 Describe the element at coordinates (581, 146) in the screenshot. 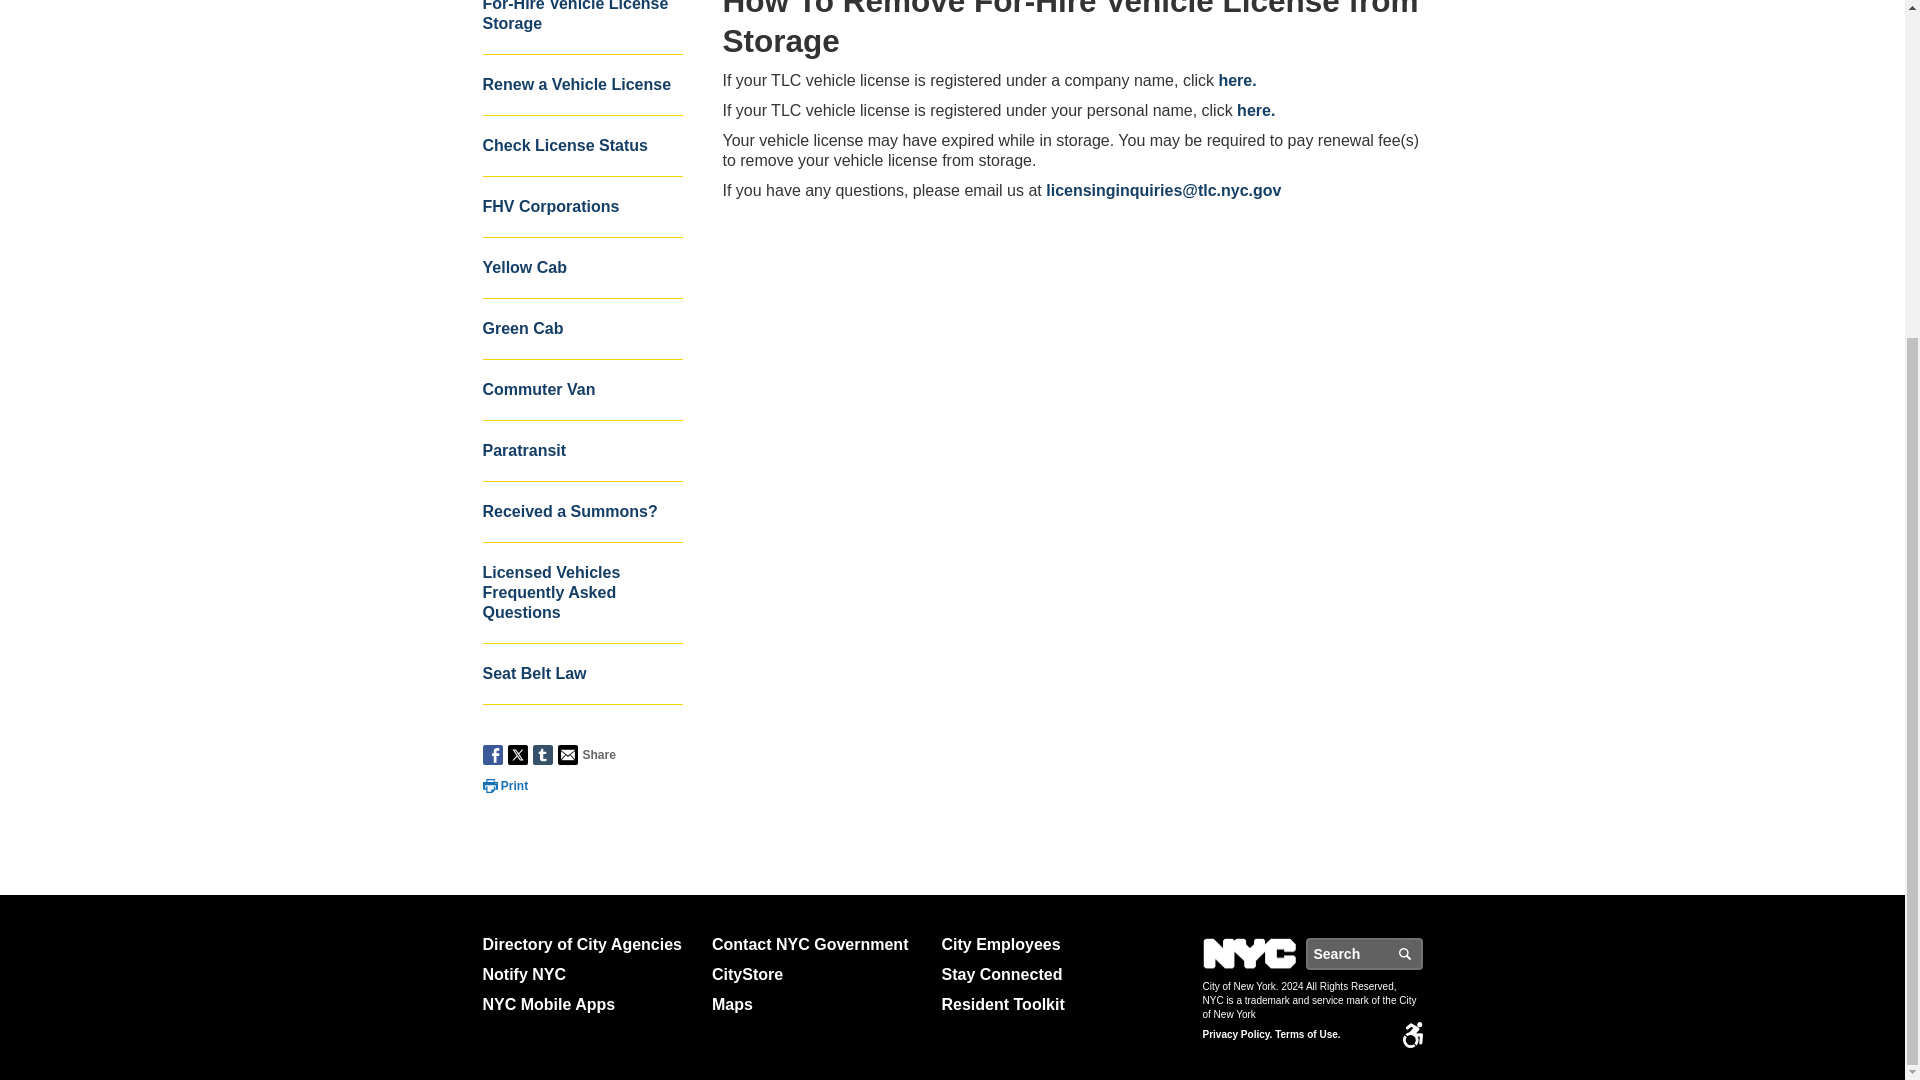

I see `Check License Status` at that location.